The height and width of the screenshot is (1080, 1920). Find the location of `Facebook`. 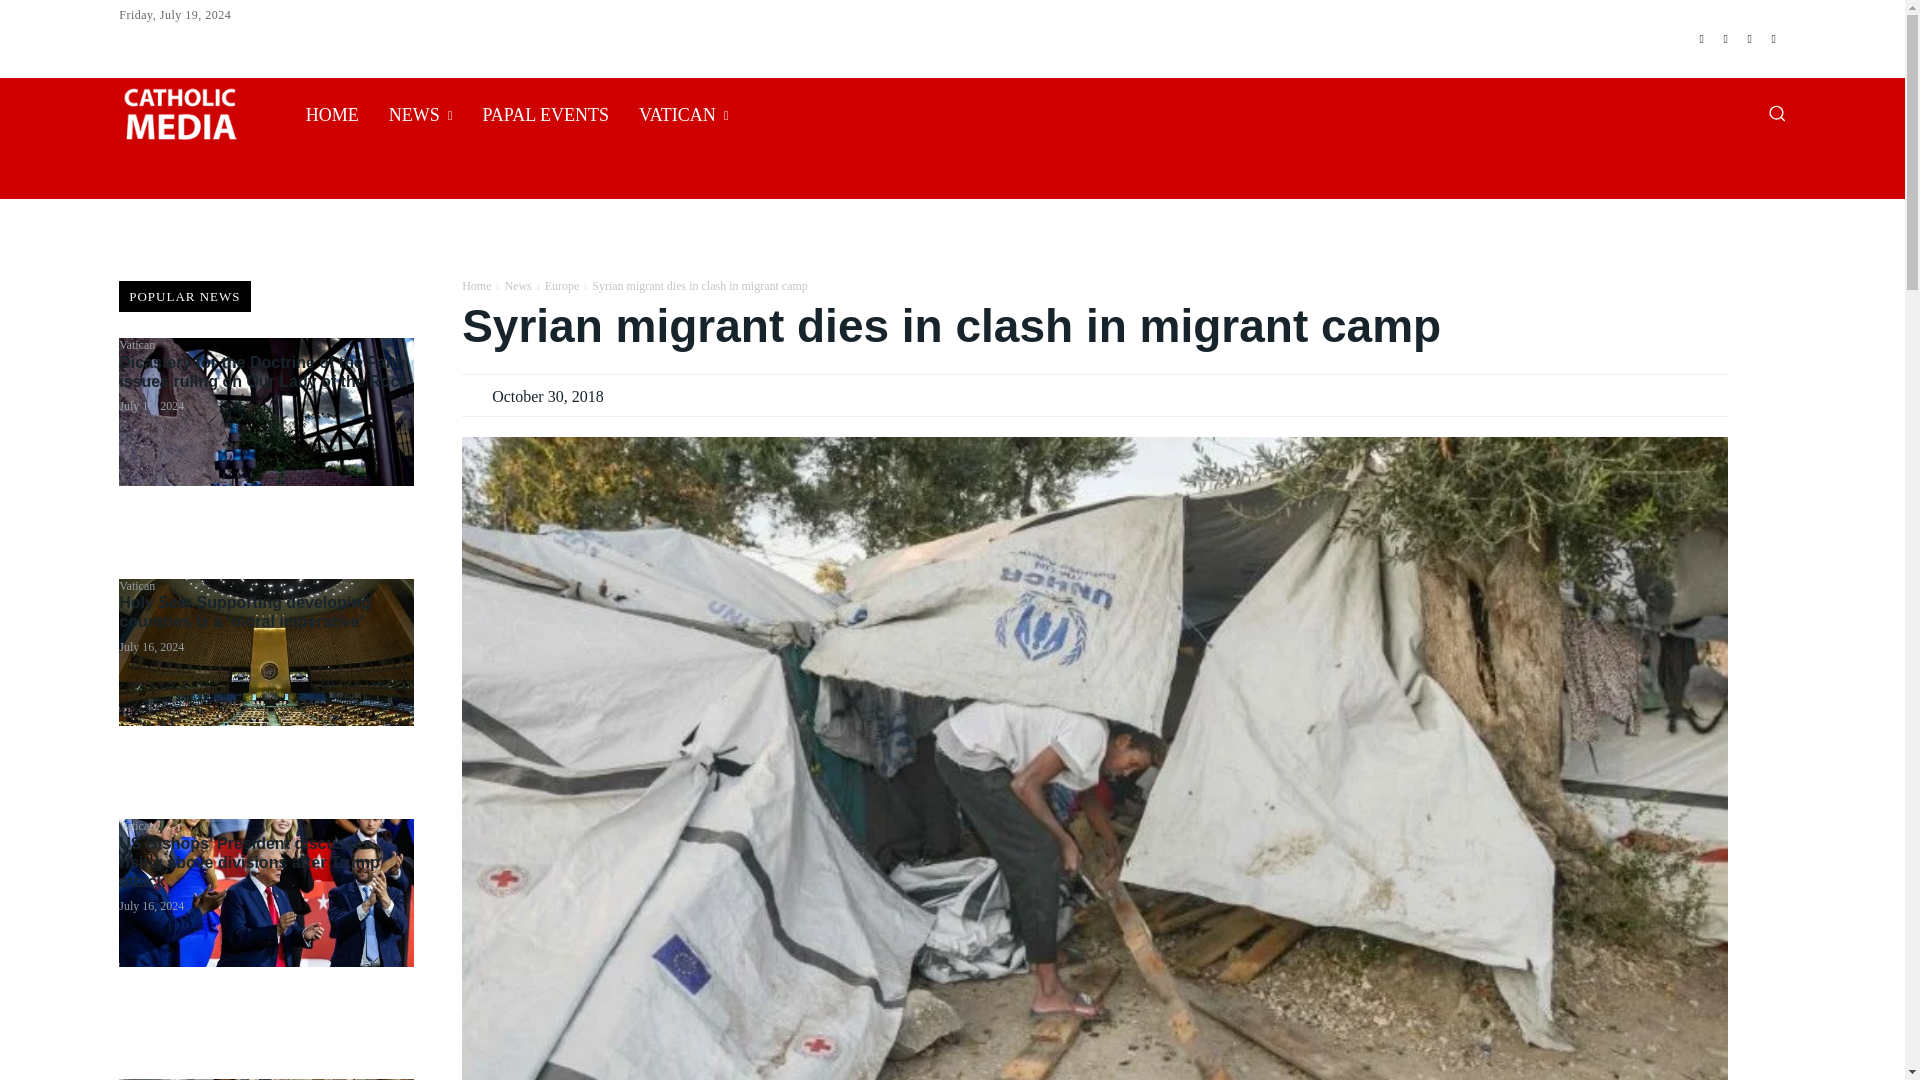

Facebook is located at coordinates (1702, 38).